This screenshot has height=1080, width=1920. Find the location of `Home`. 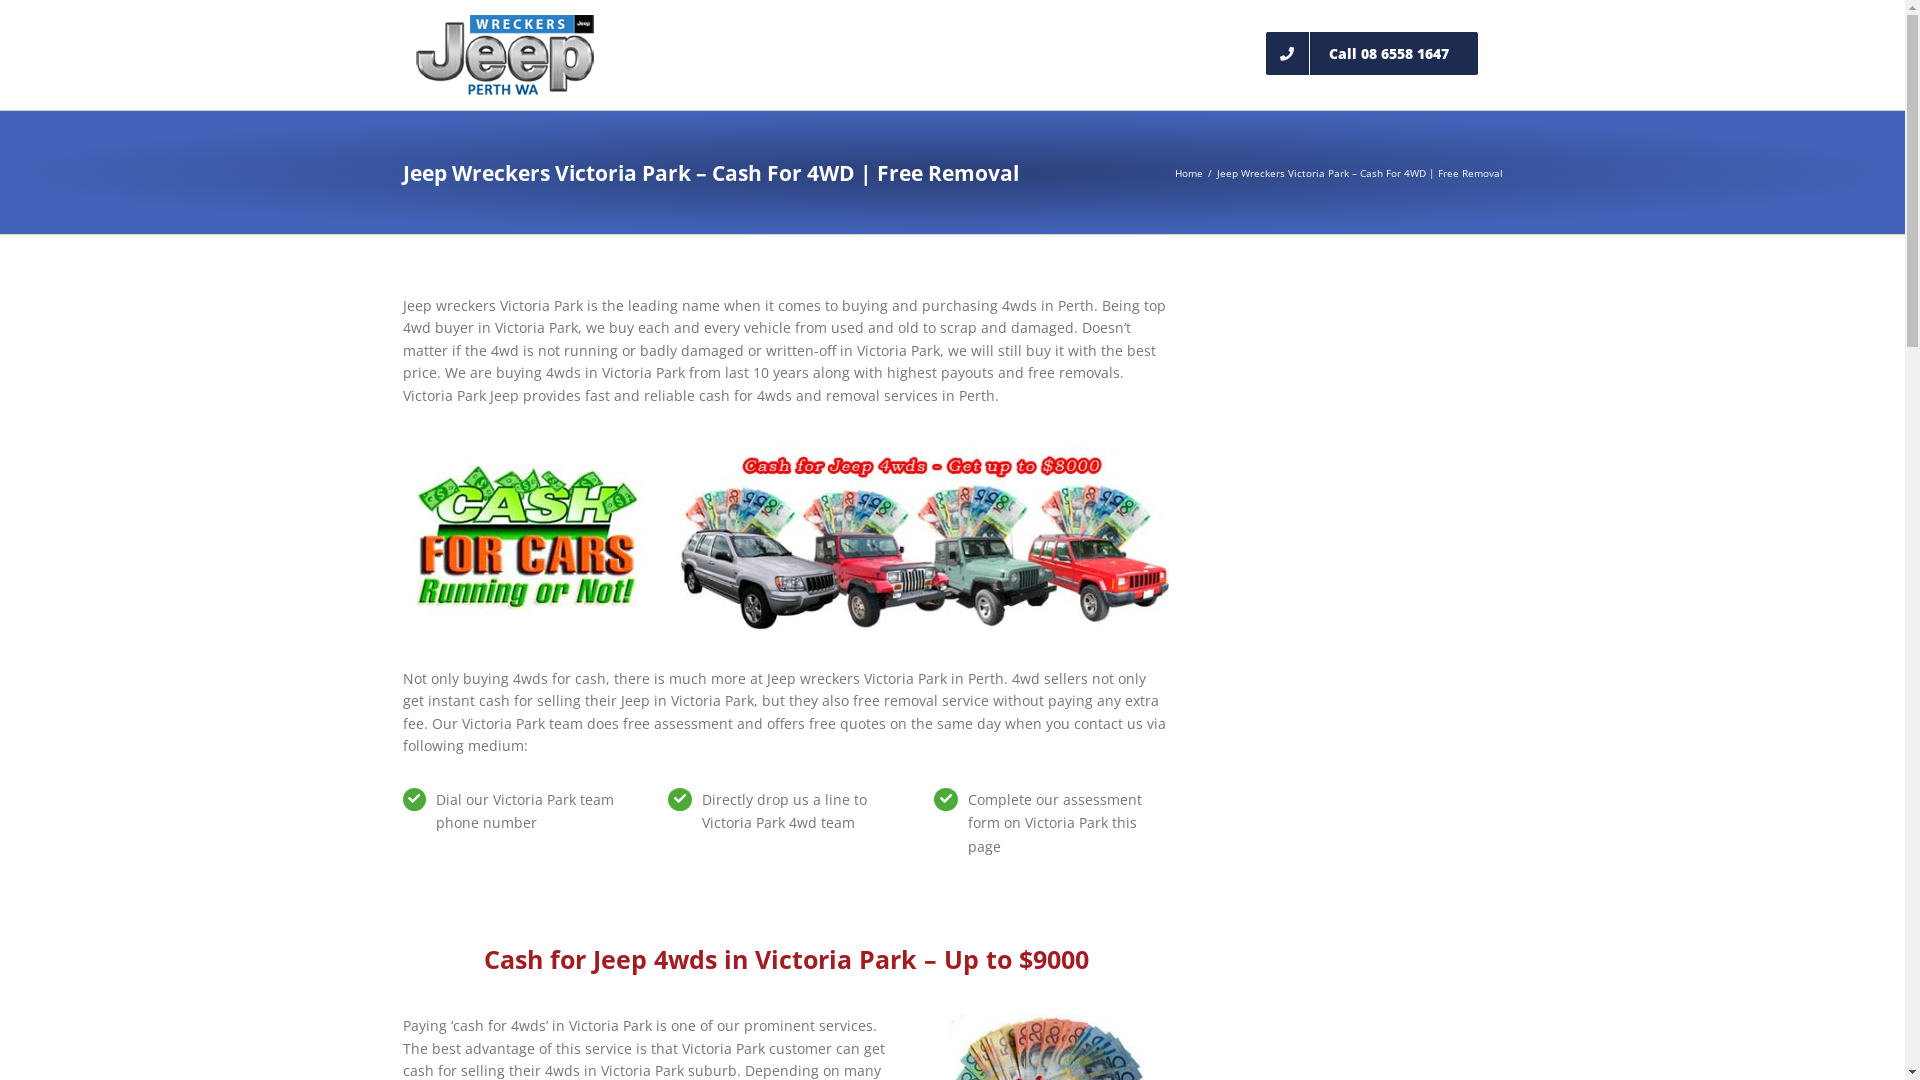

Home is located at coordinates (1188, 173).